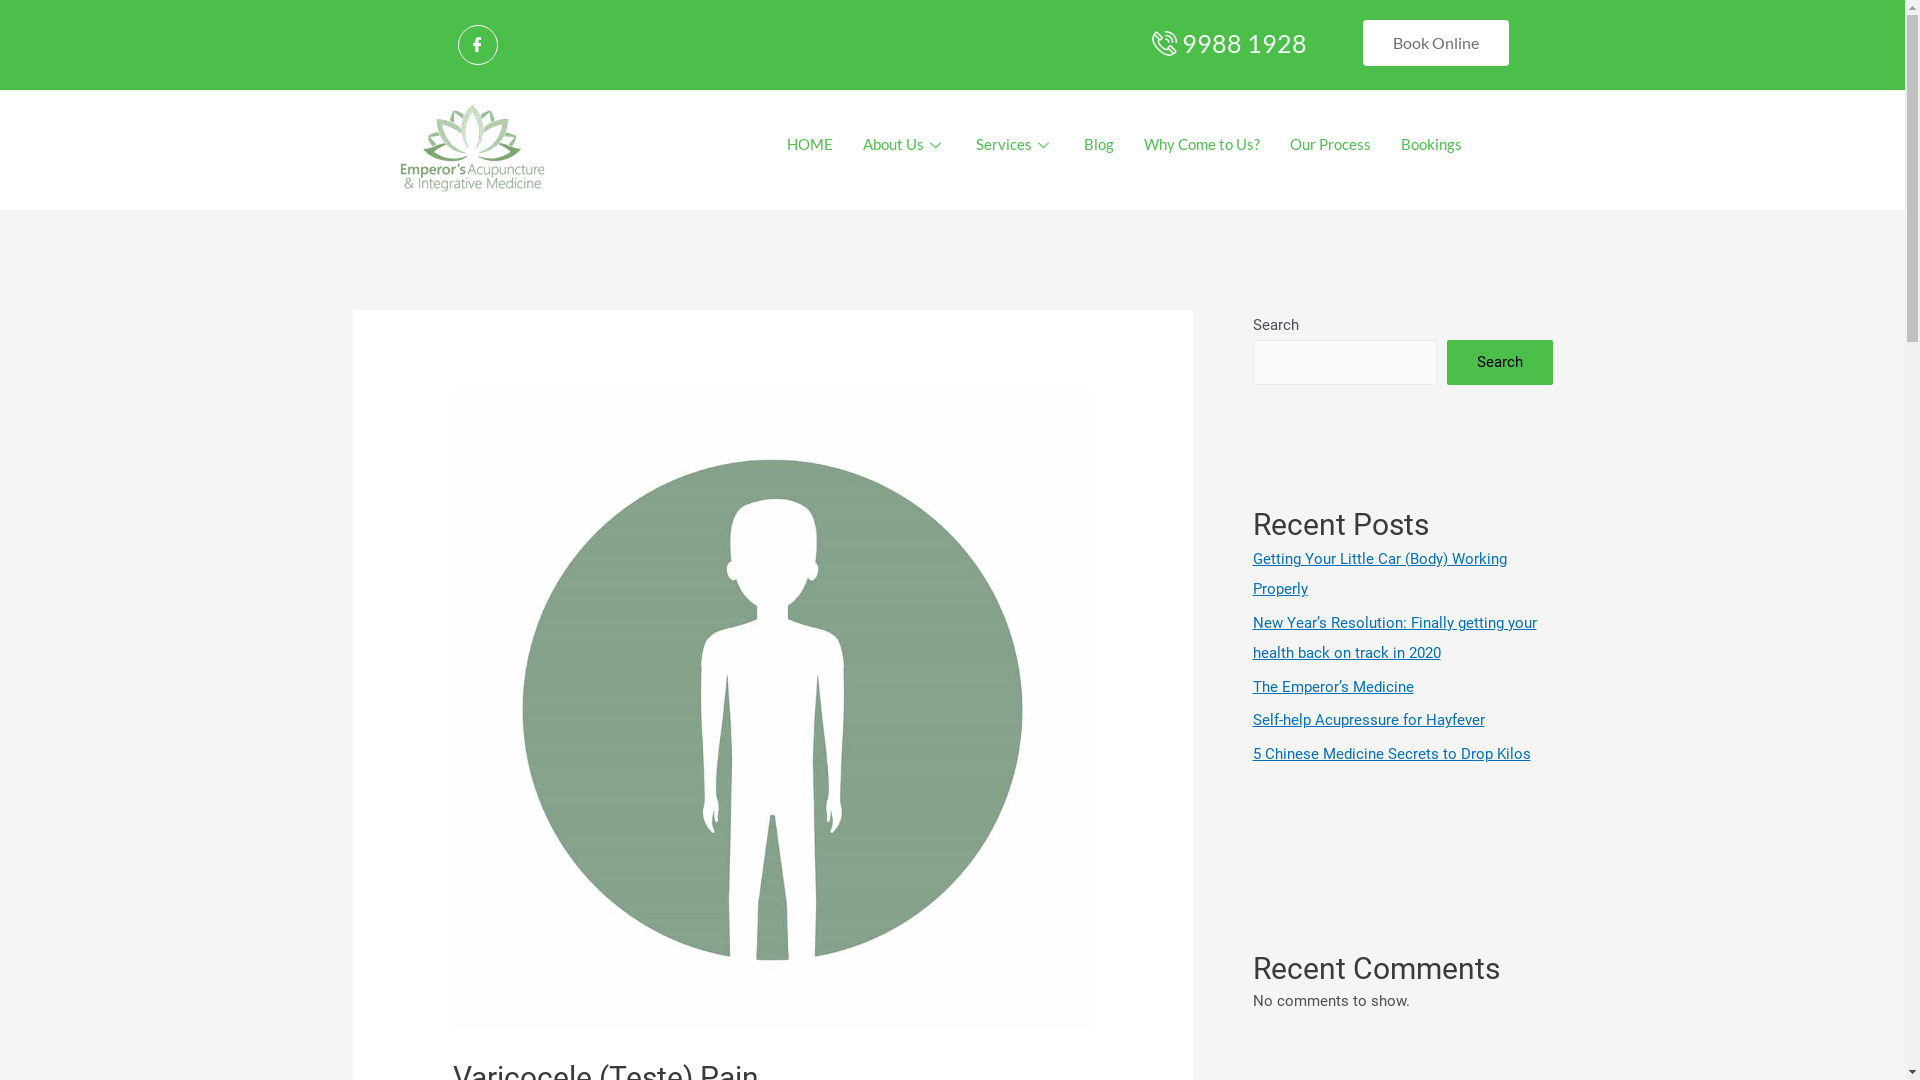 The height and width of the screenshot is (1080, 1920). I want to click on 5 Chinese Medicine Secrets to Drop Kilos, so click(1391, 754).